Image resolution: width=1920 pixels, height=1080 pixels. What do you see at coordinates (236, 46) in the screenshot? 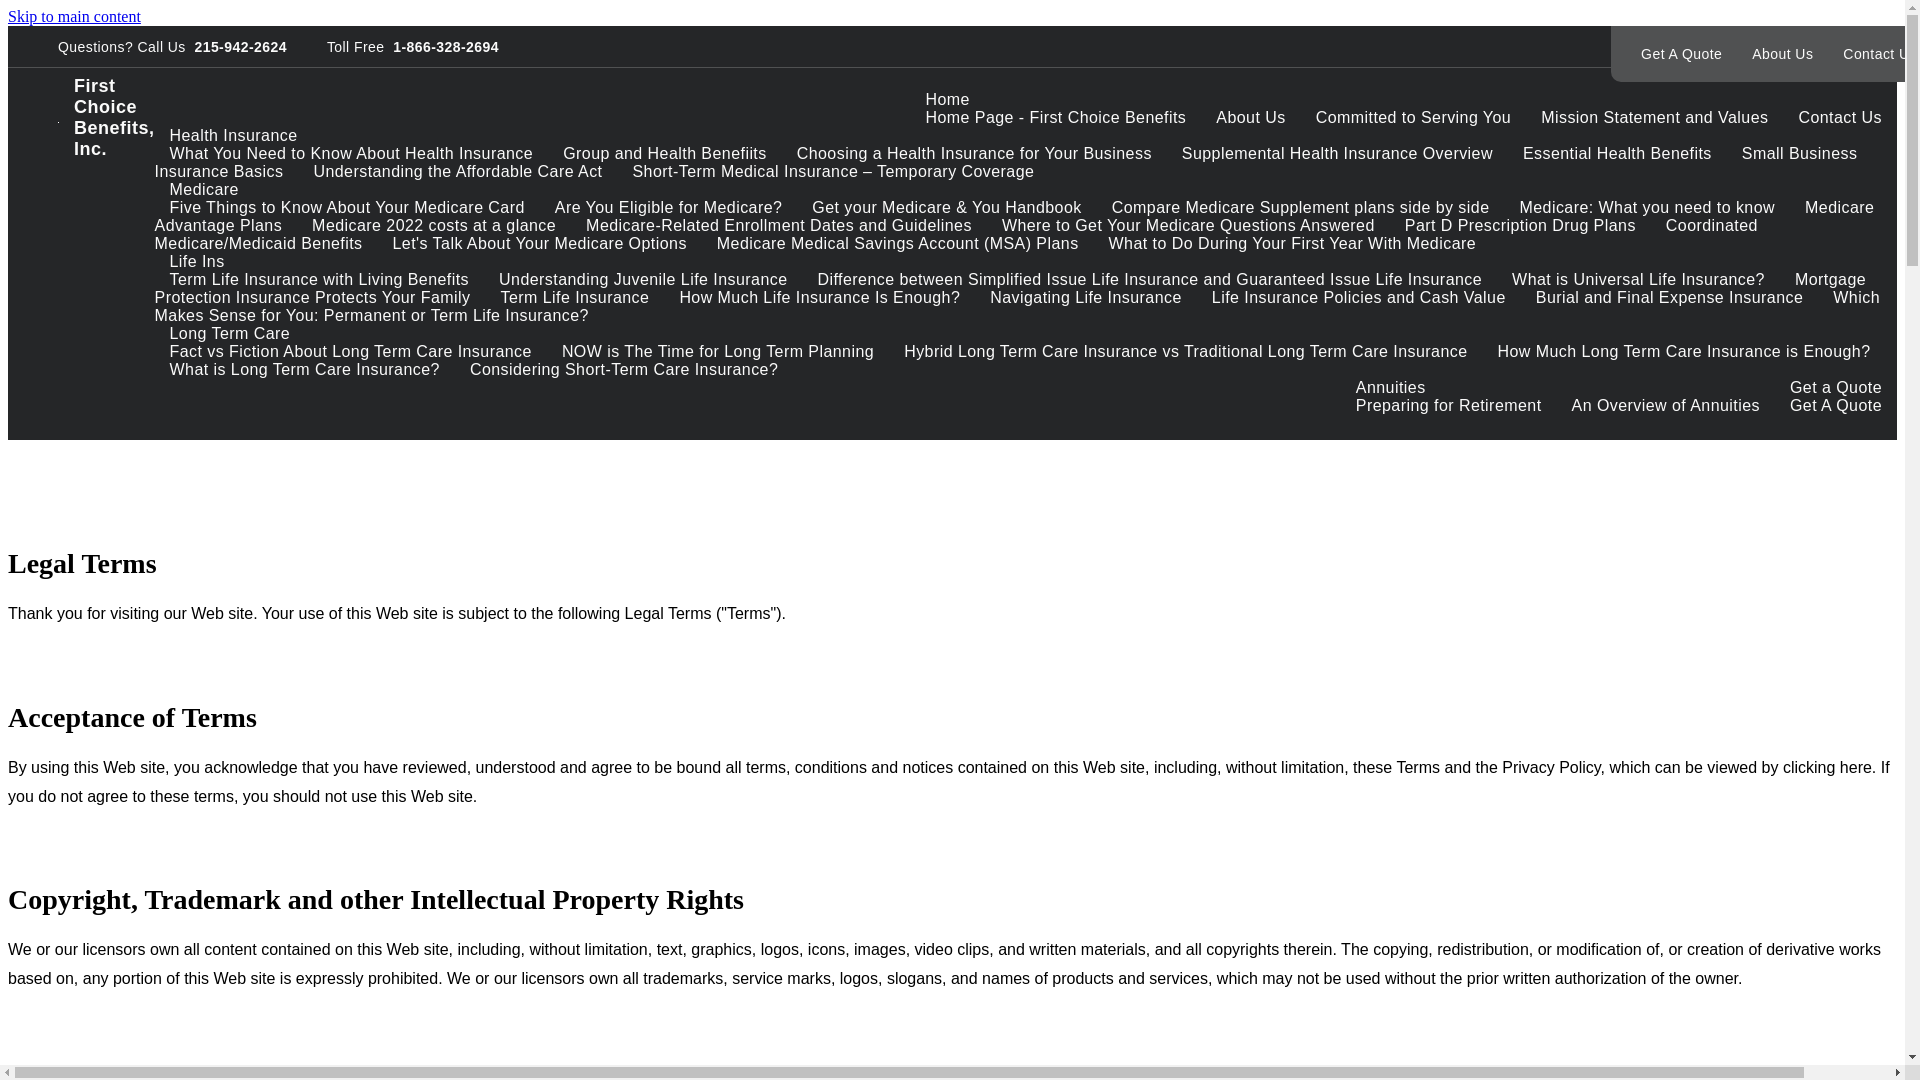
I see `215-942-2624` at bounding box center [236, 46].